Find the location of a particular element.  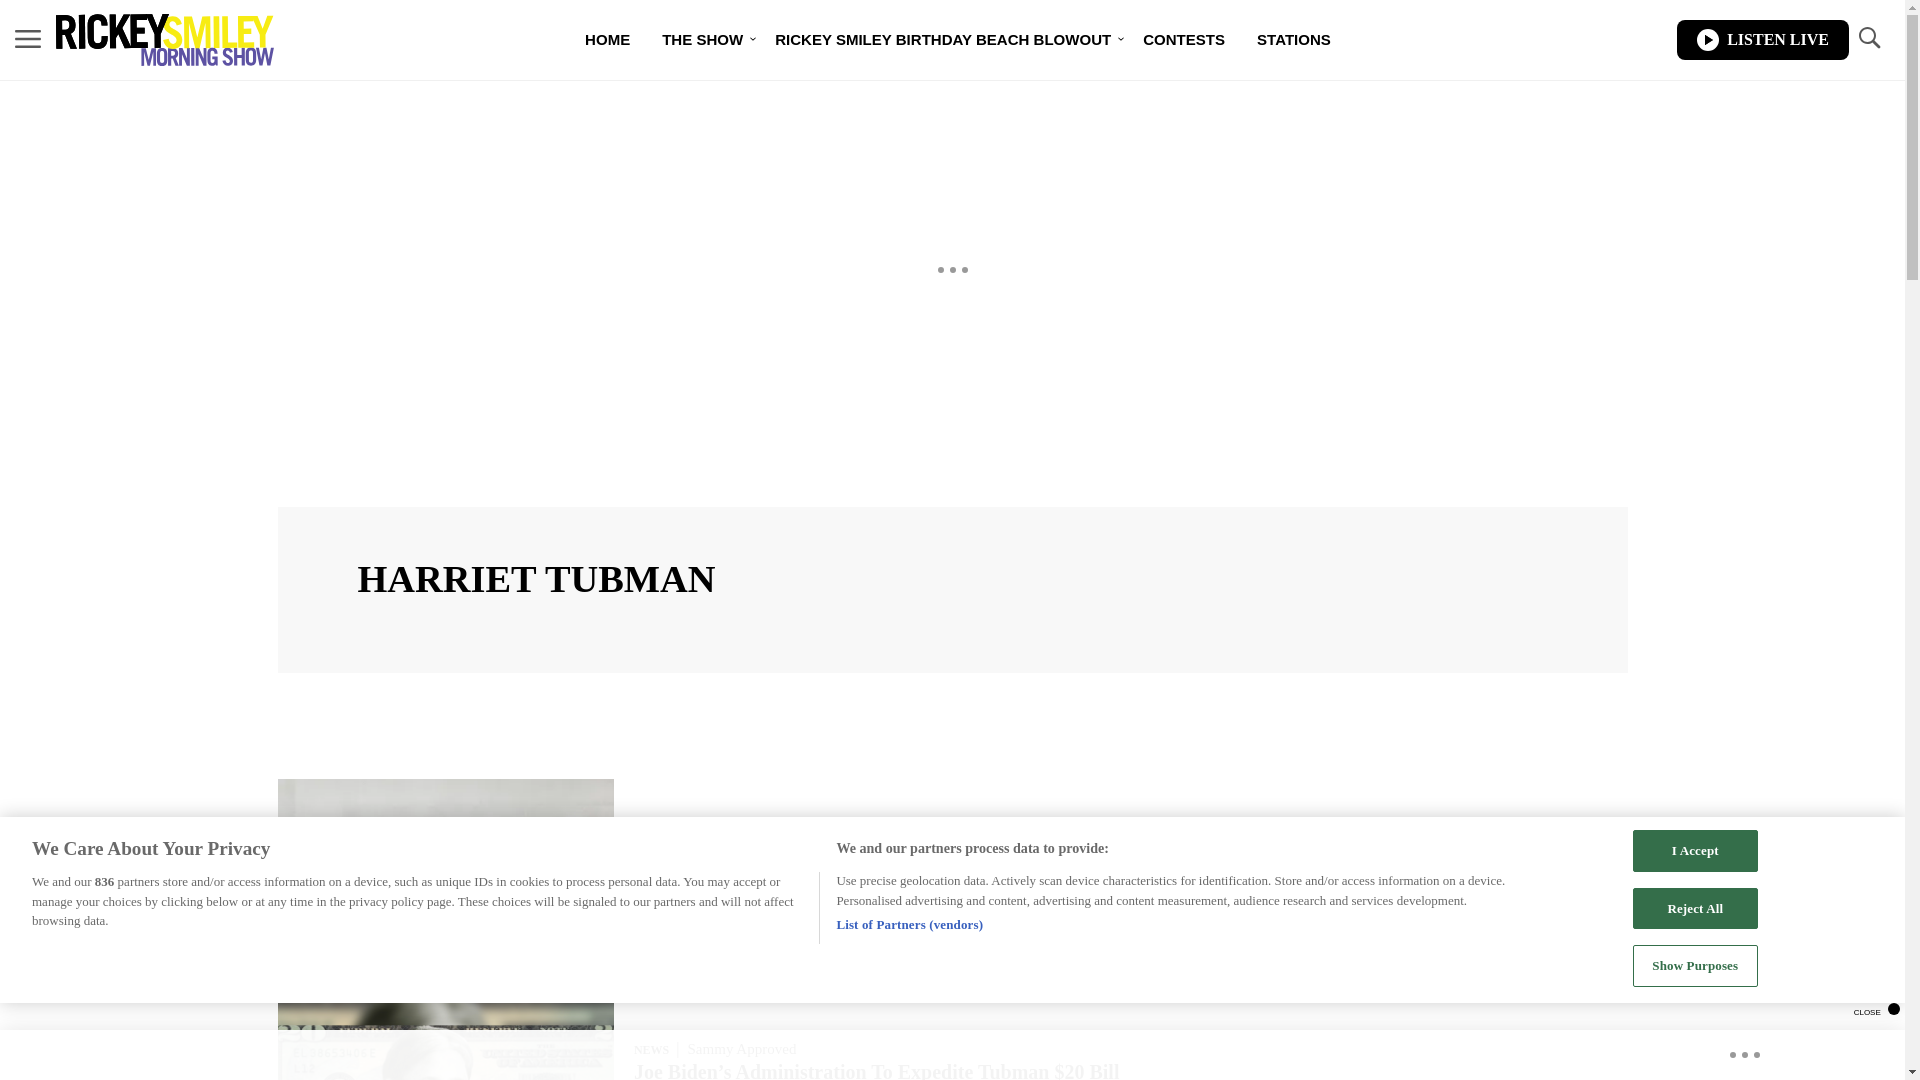

NEWS is located at coordinates (650, 1050).